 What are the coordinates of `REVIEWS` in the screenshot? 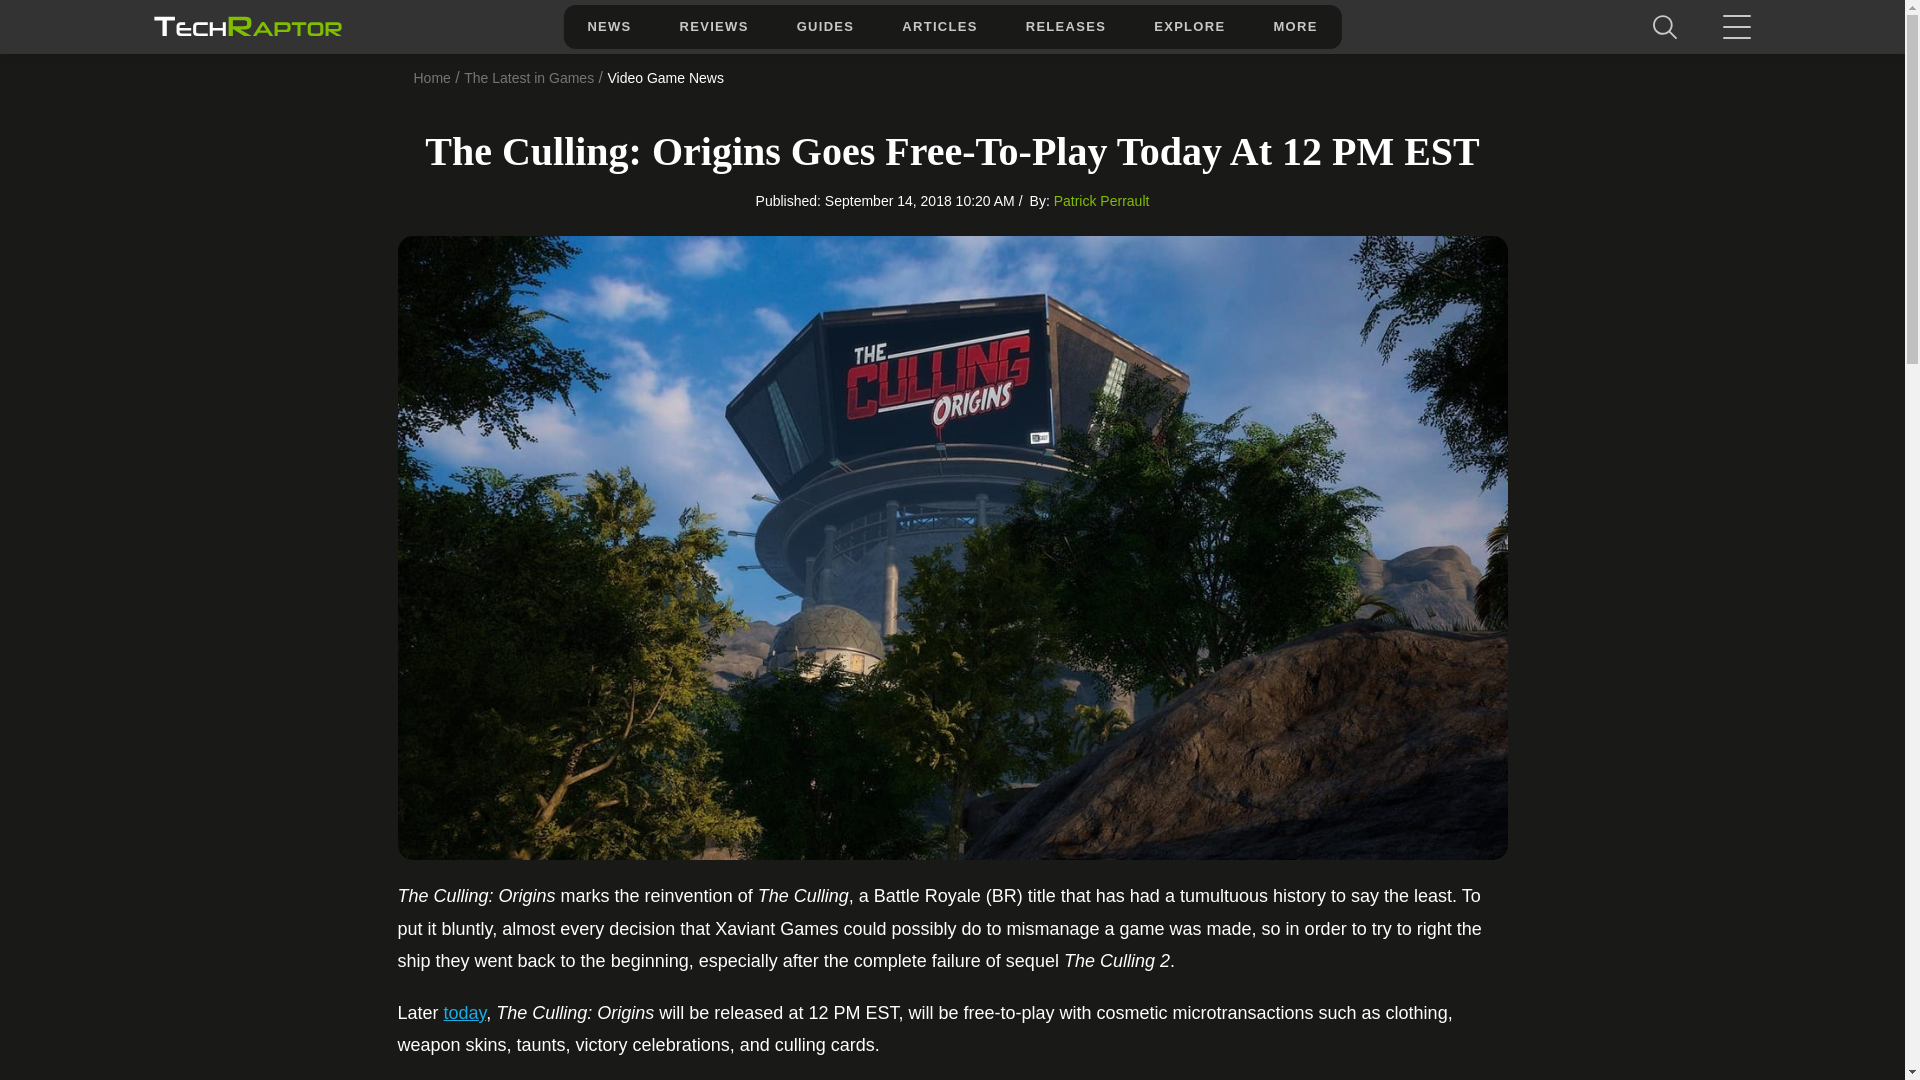 It's located at (714, 26).